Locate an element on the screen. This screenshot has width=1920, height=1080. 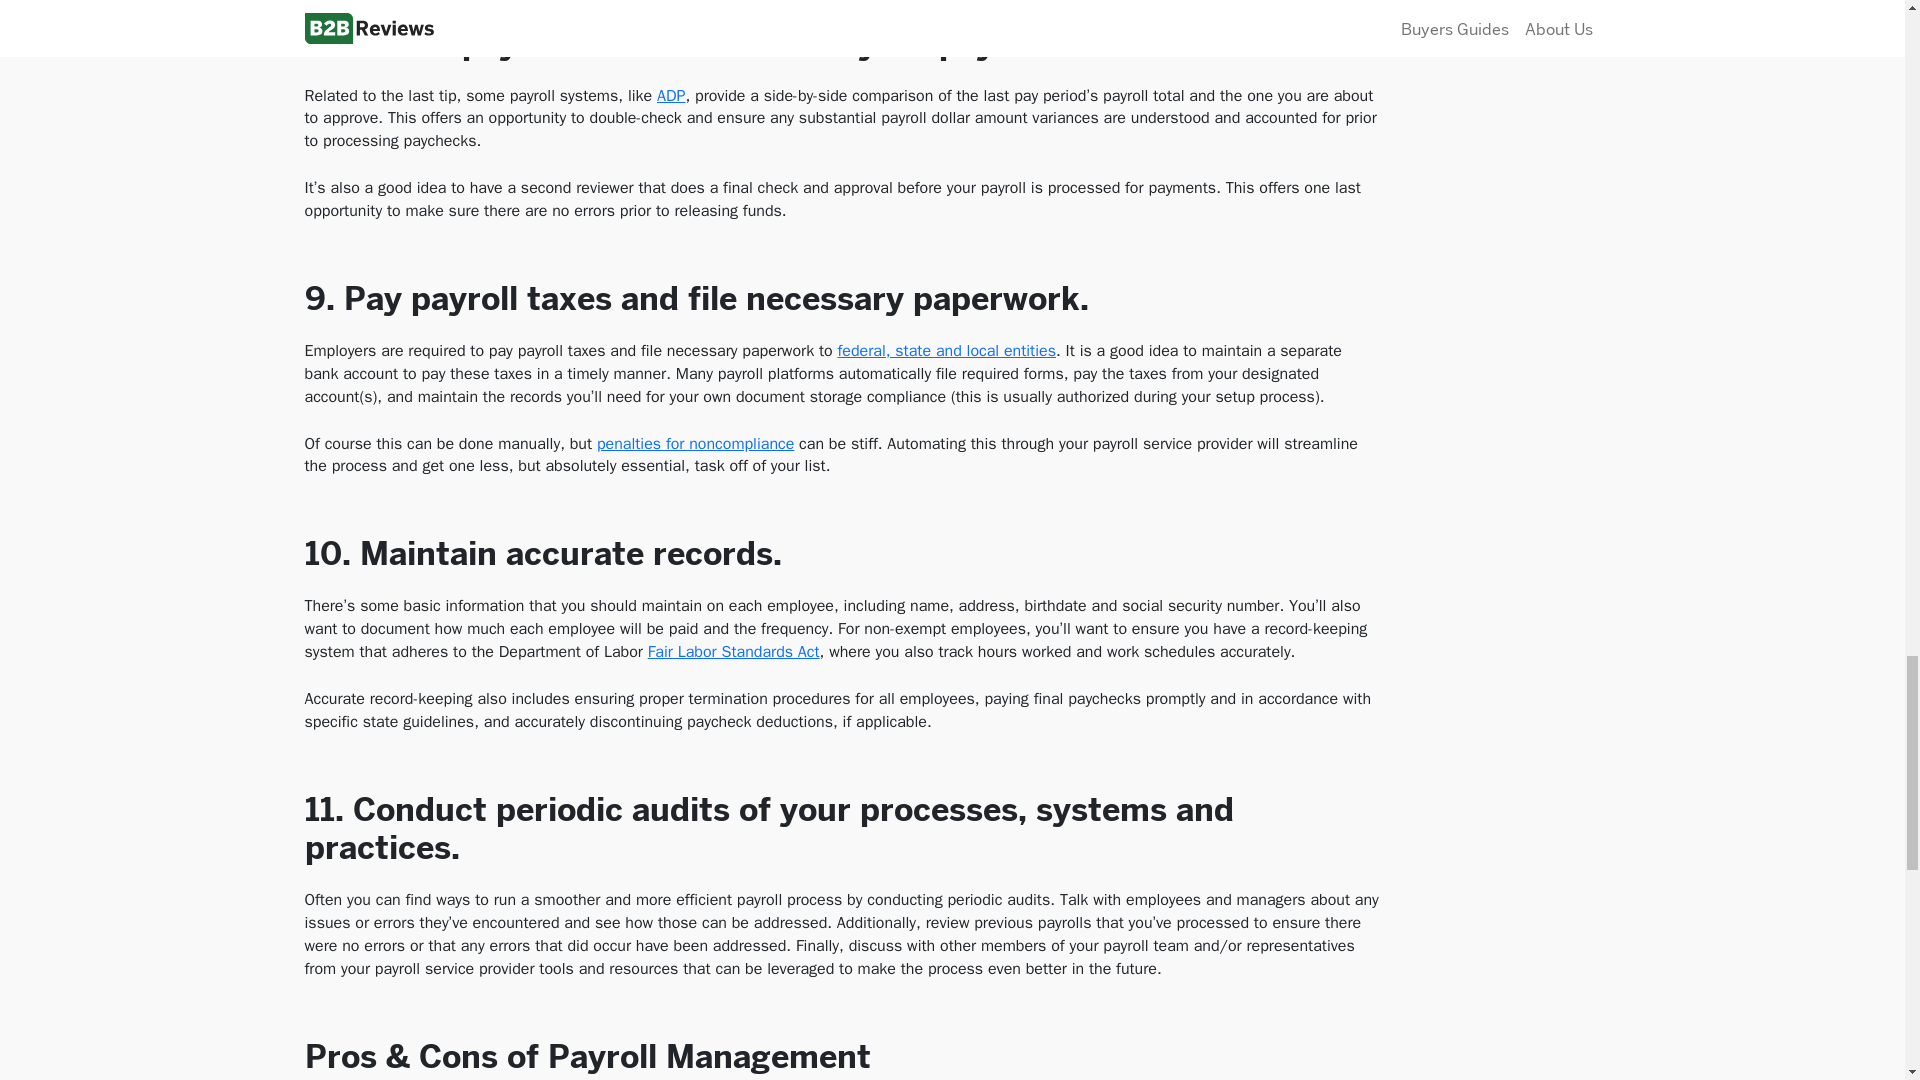
ADP is located at coordinates (670, 96).